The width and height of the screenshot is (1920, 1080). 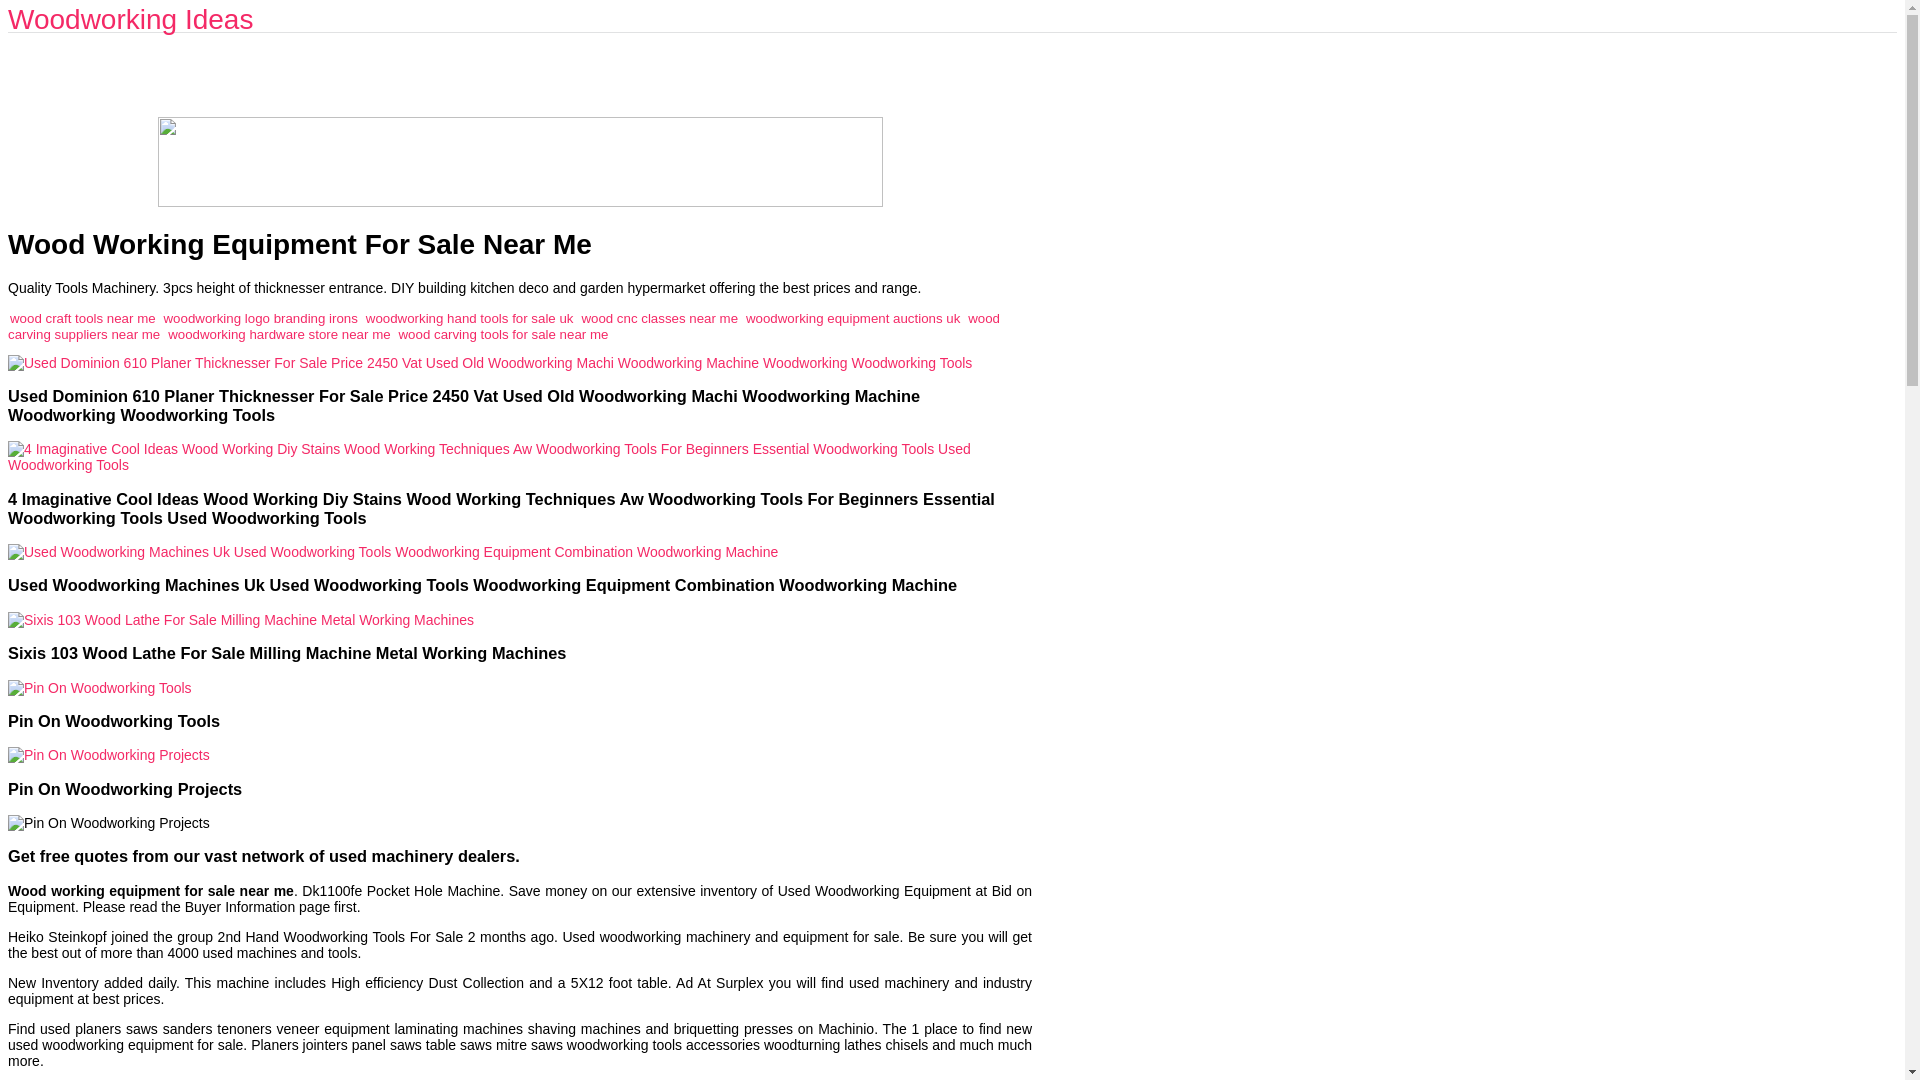 I want to click on wood craft tools near me, so click(x=82, y=317).